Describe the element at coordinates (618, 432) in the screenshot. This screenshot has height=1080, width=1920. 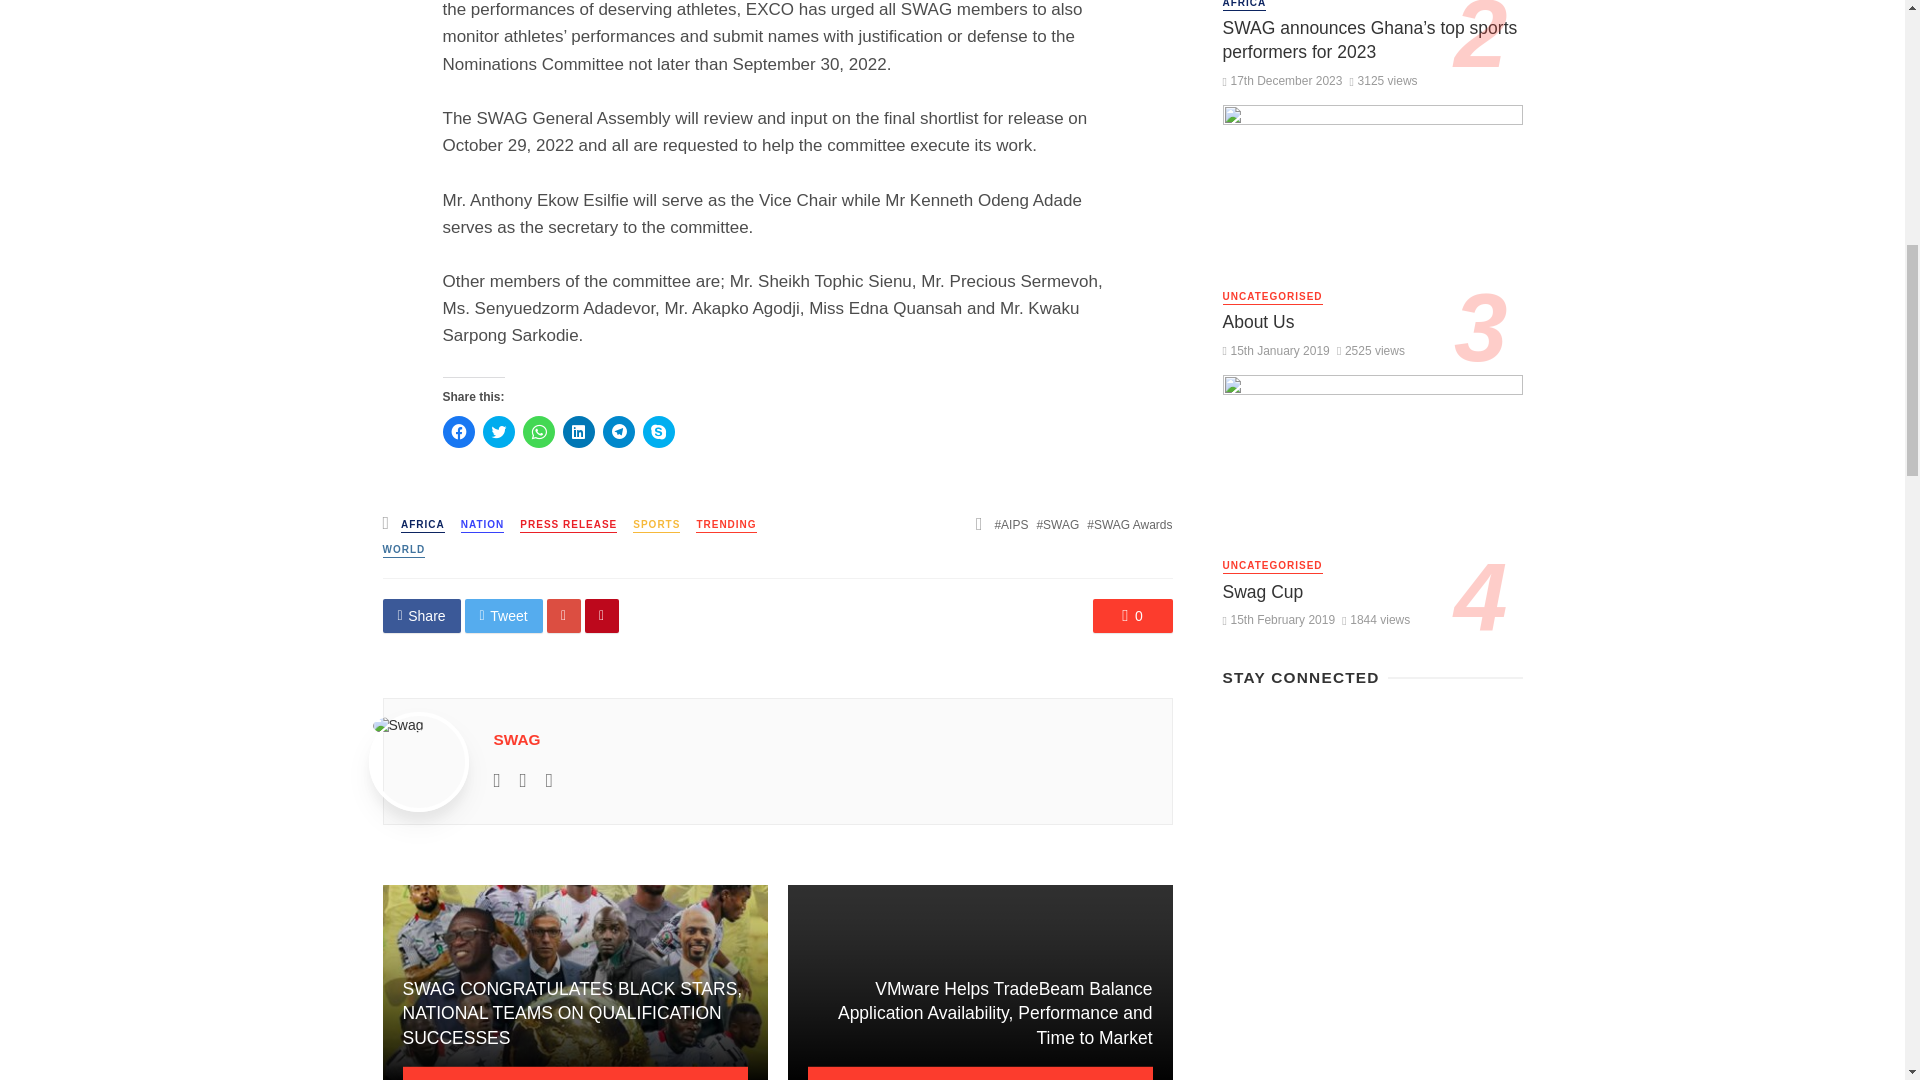
I see `Click to share on Telegram` at that location.